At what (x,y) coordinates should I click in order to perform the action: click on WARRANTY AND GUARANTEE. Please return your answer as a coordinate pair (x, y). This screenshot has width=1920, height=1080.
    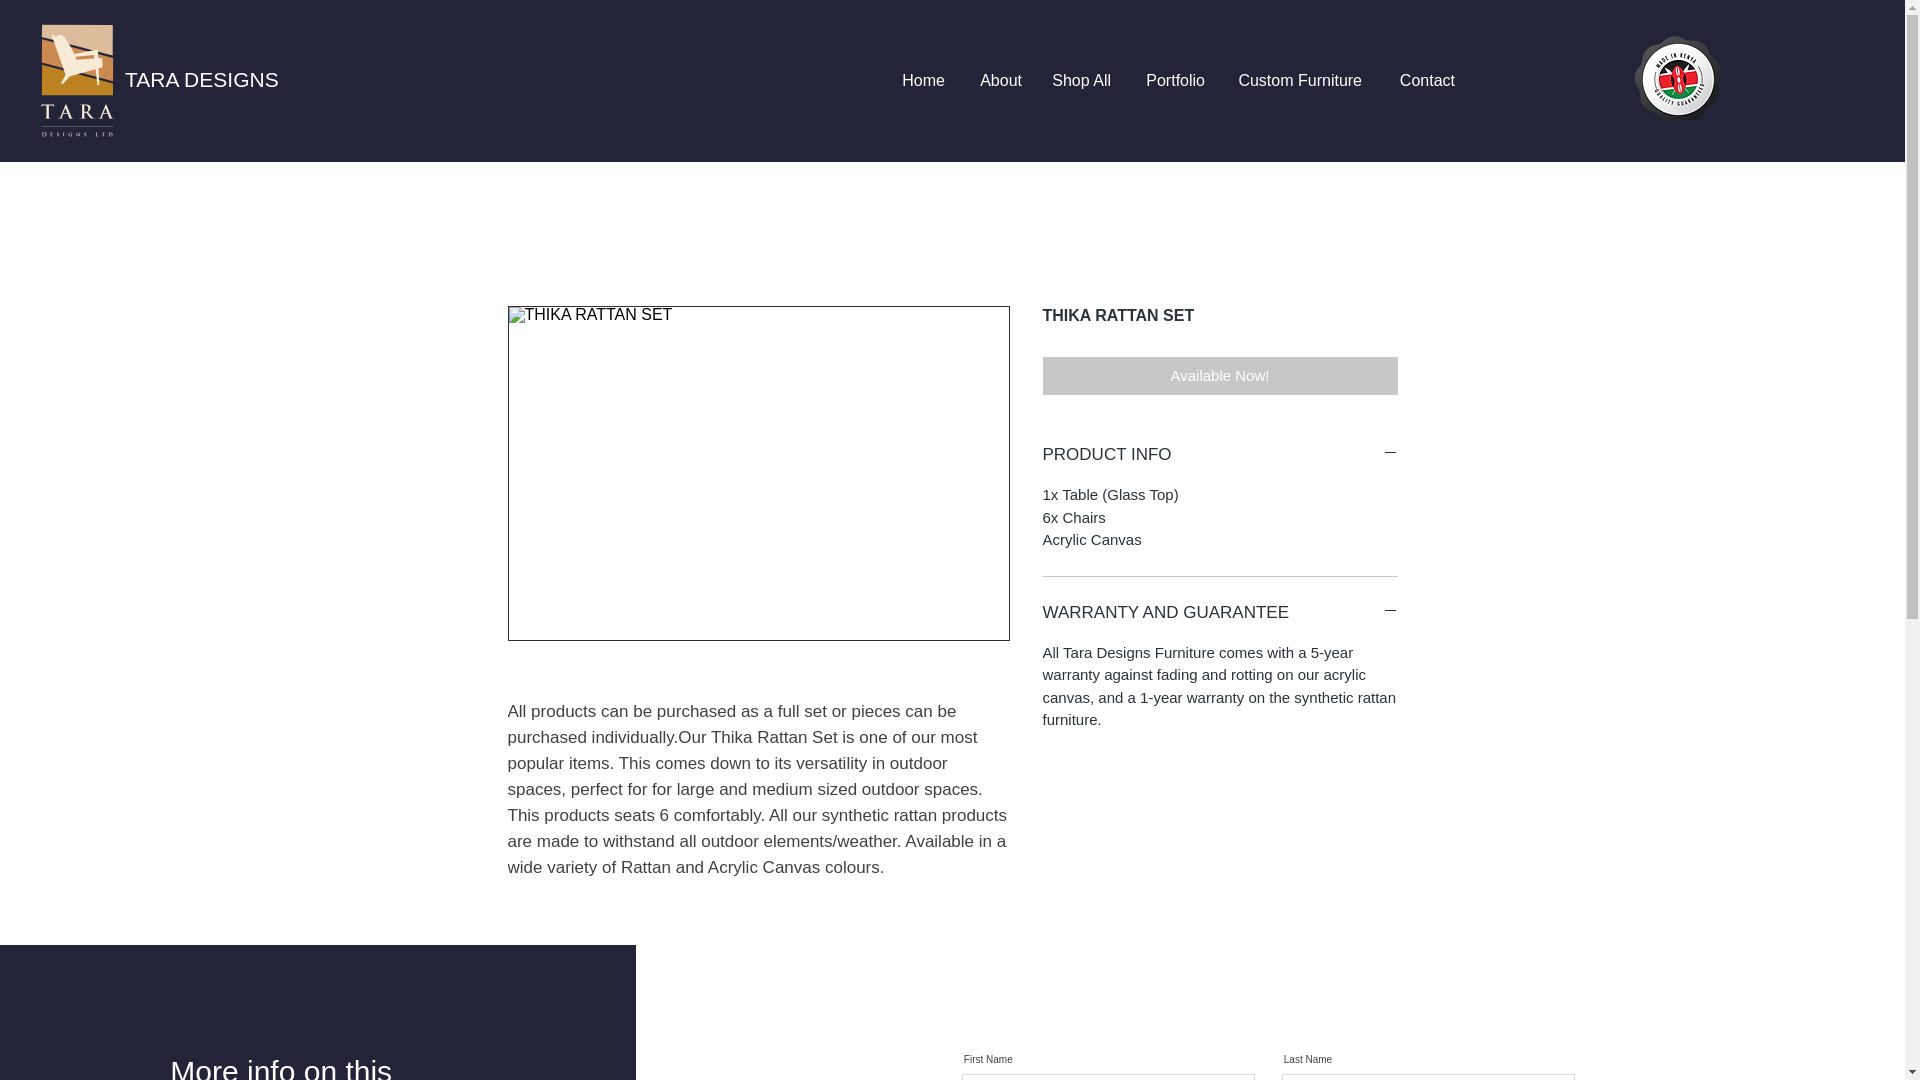
    Looking at the image, I should click on (1220, 612).